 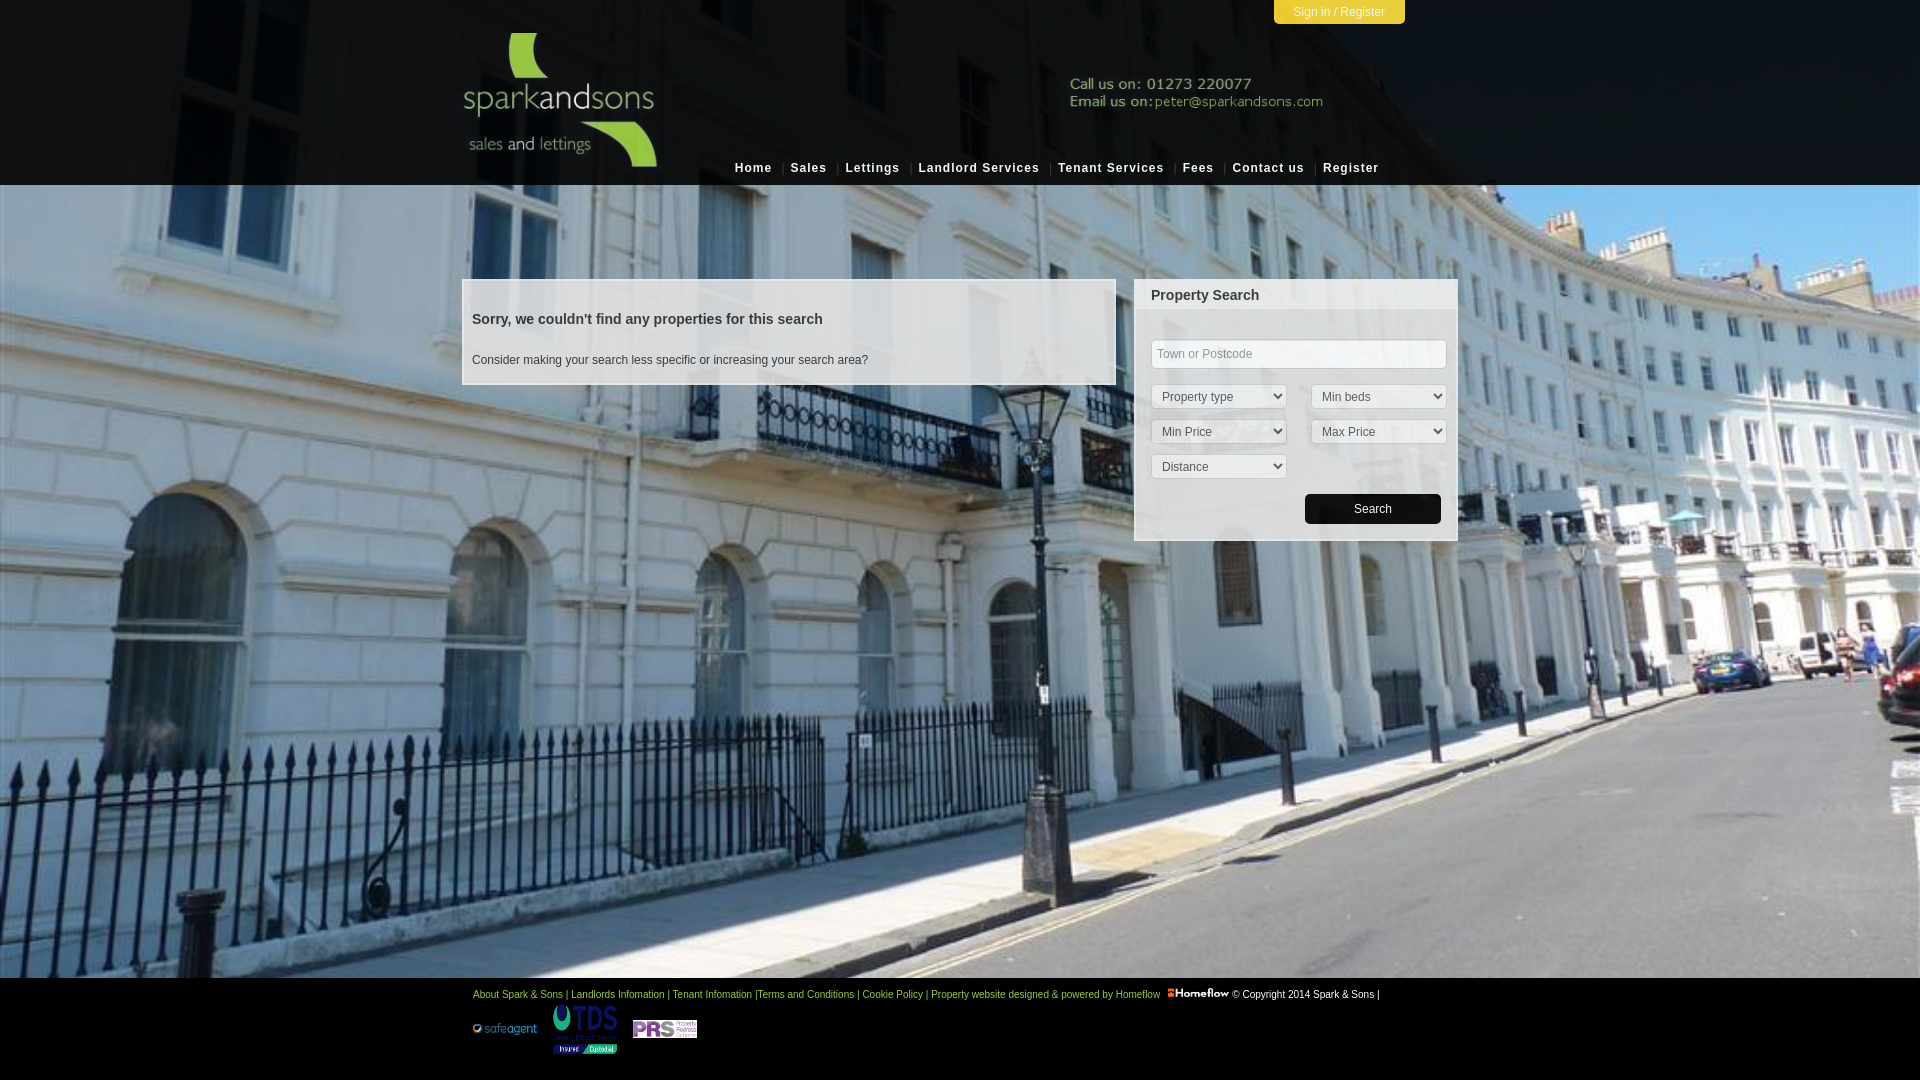 What do you see at coordinates (1110, 168) in the screenshot?
I see `Tenant Services` at bounding box center [1110, 168].